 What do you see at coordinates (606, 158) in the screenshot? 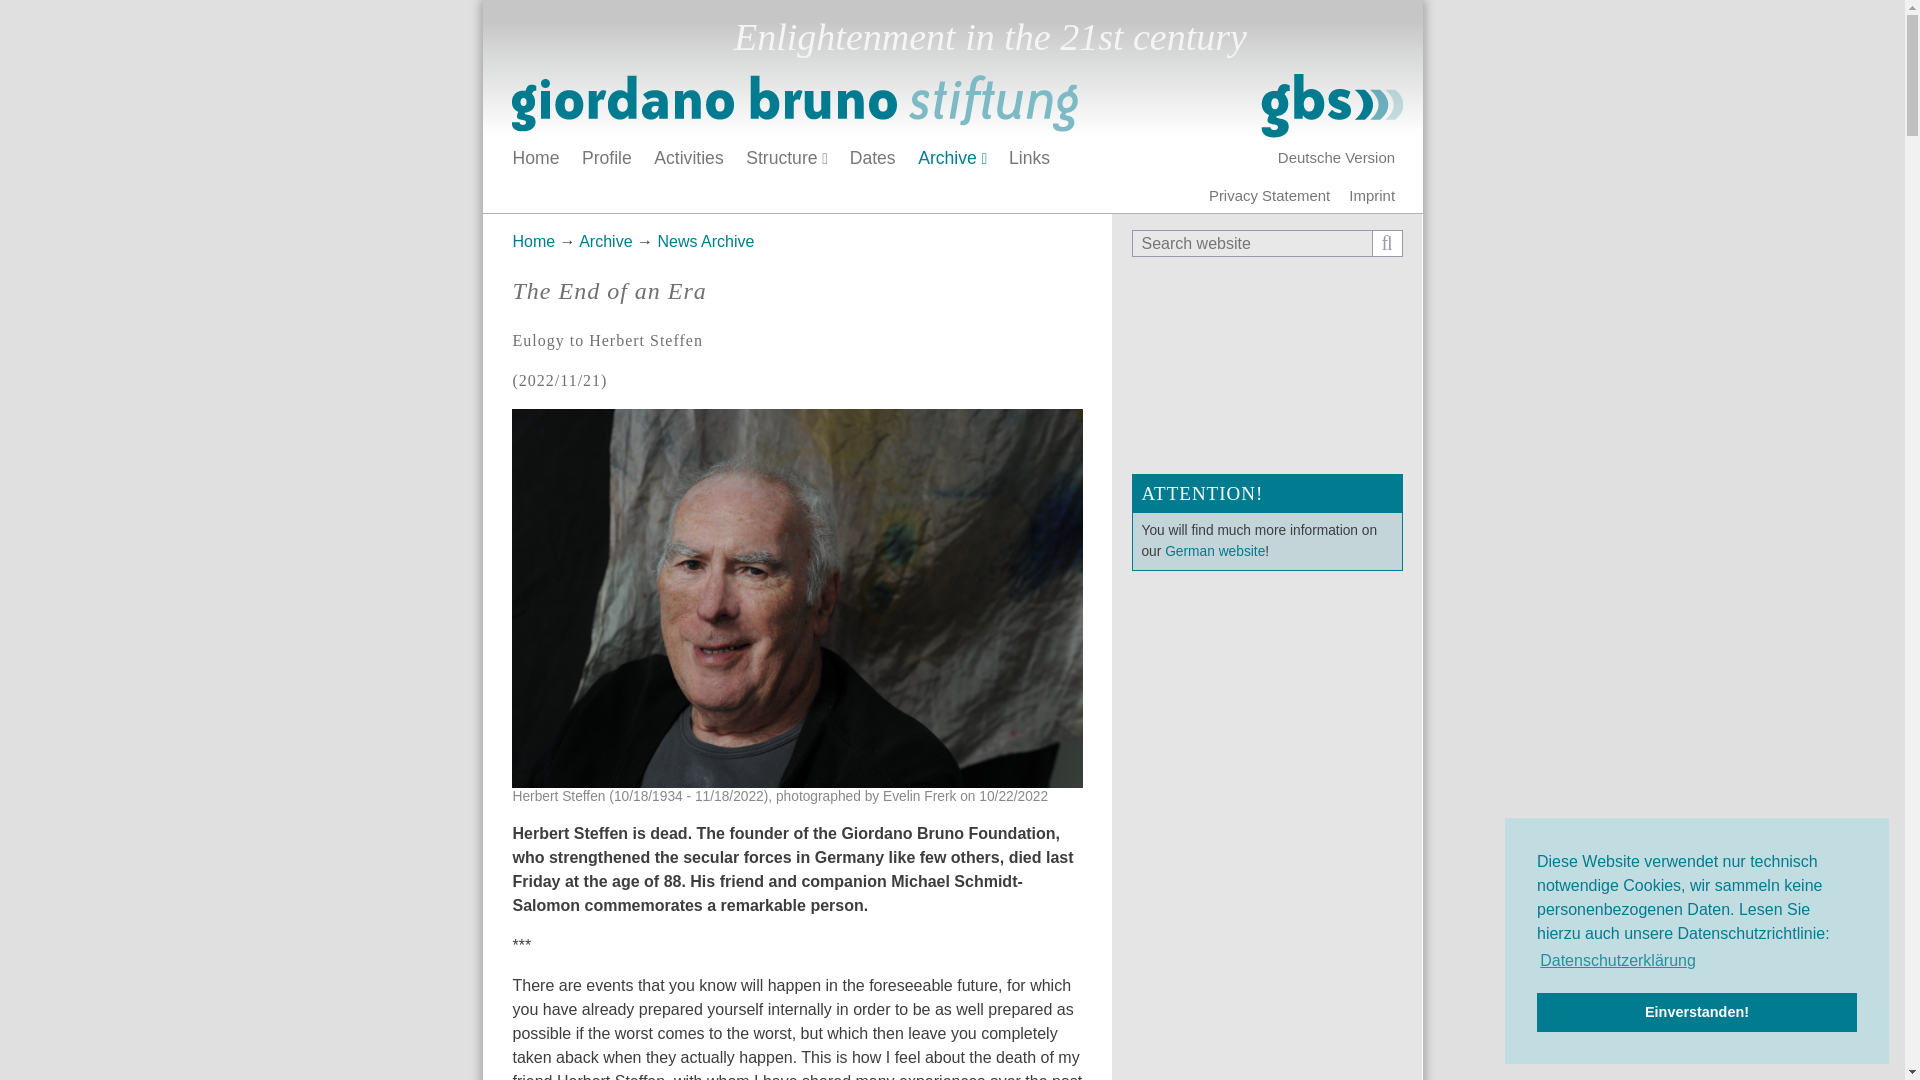
I see `Profile` at bounding box center [606, 158].